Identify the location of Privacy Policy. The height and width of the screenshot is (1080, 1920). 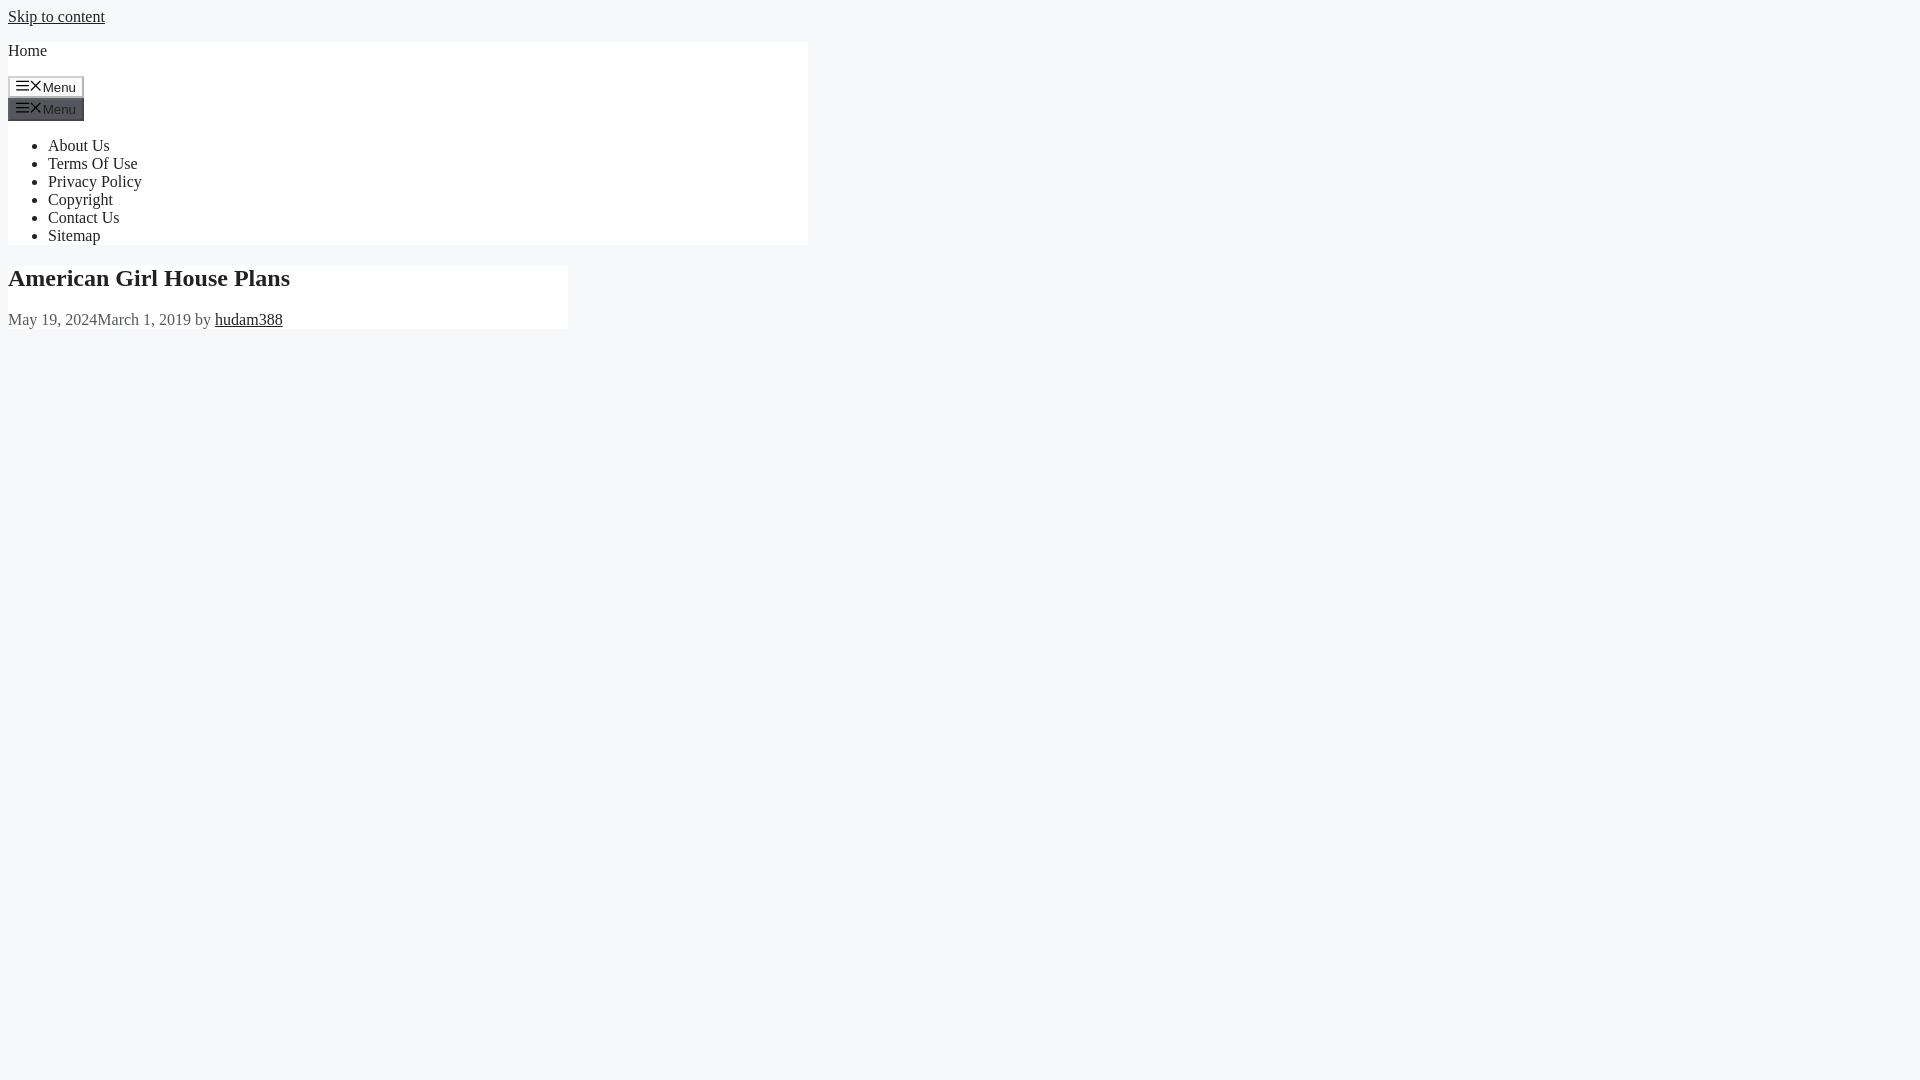
(95, 181).